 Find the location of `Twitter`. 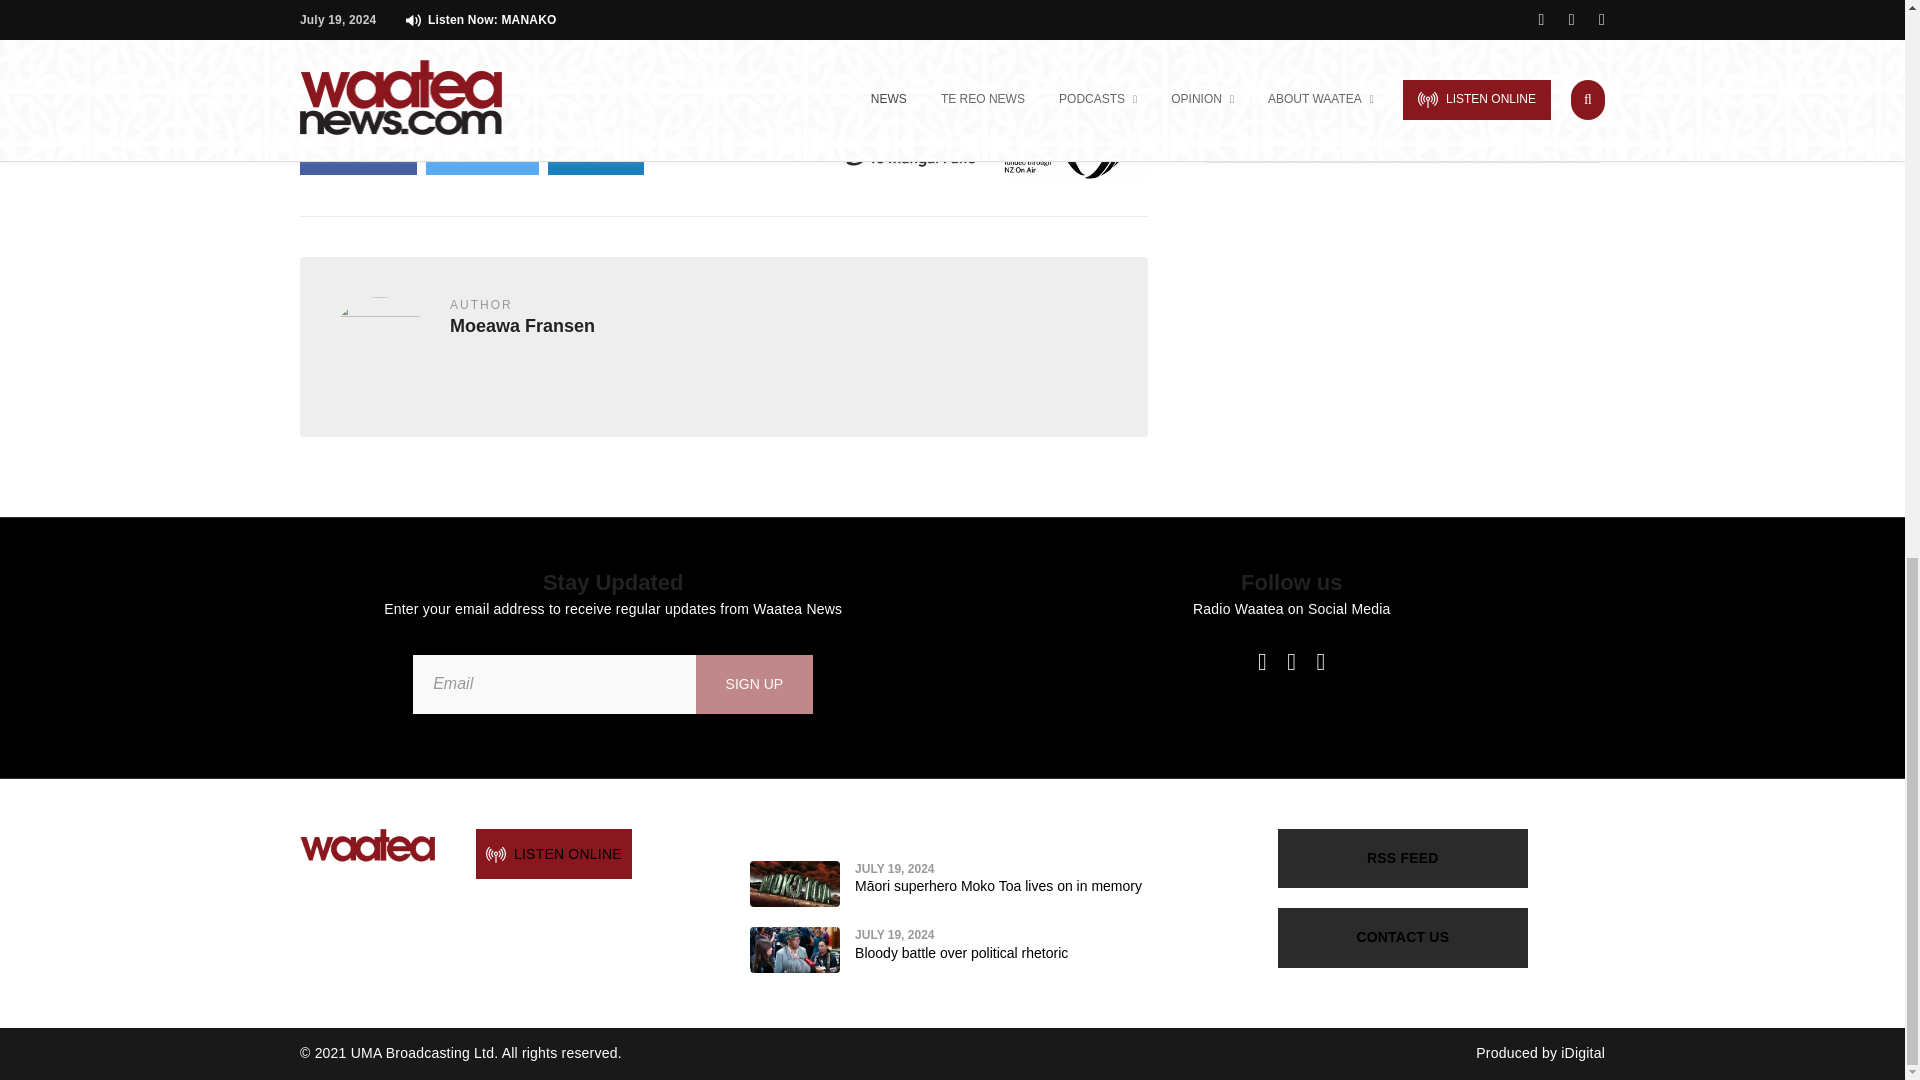

Twitter is located at coordinates (1291, 662).